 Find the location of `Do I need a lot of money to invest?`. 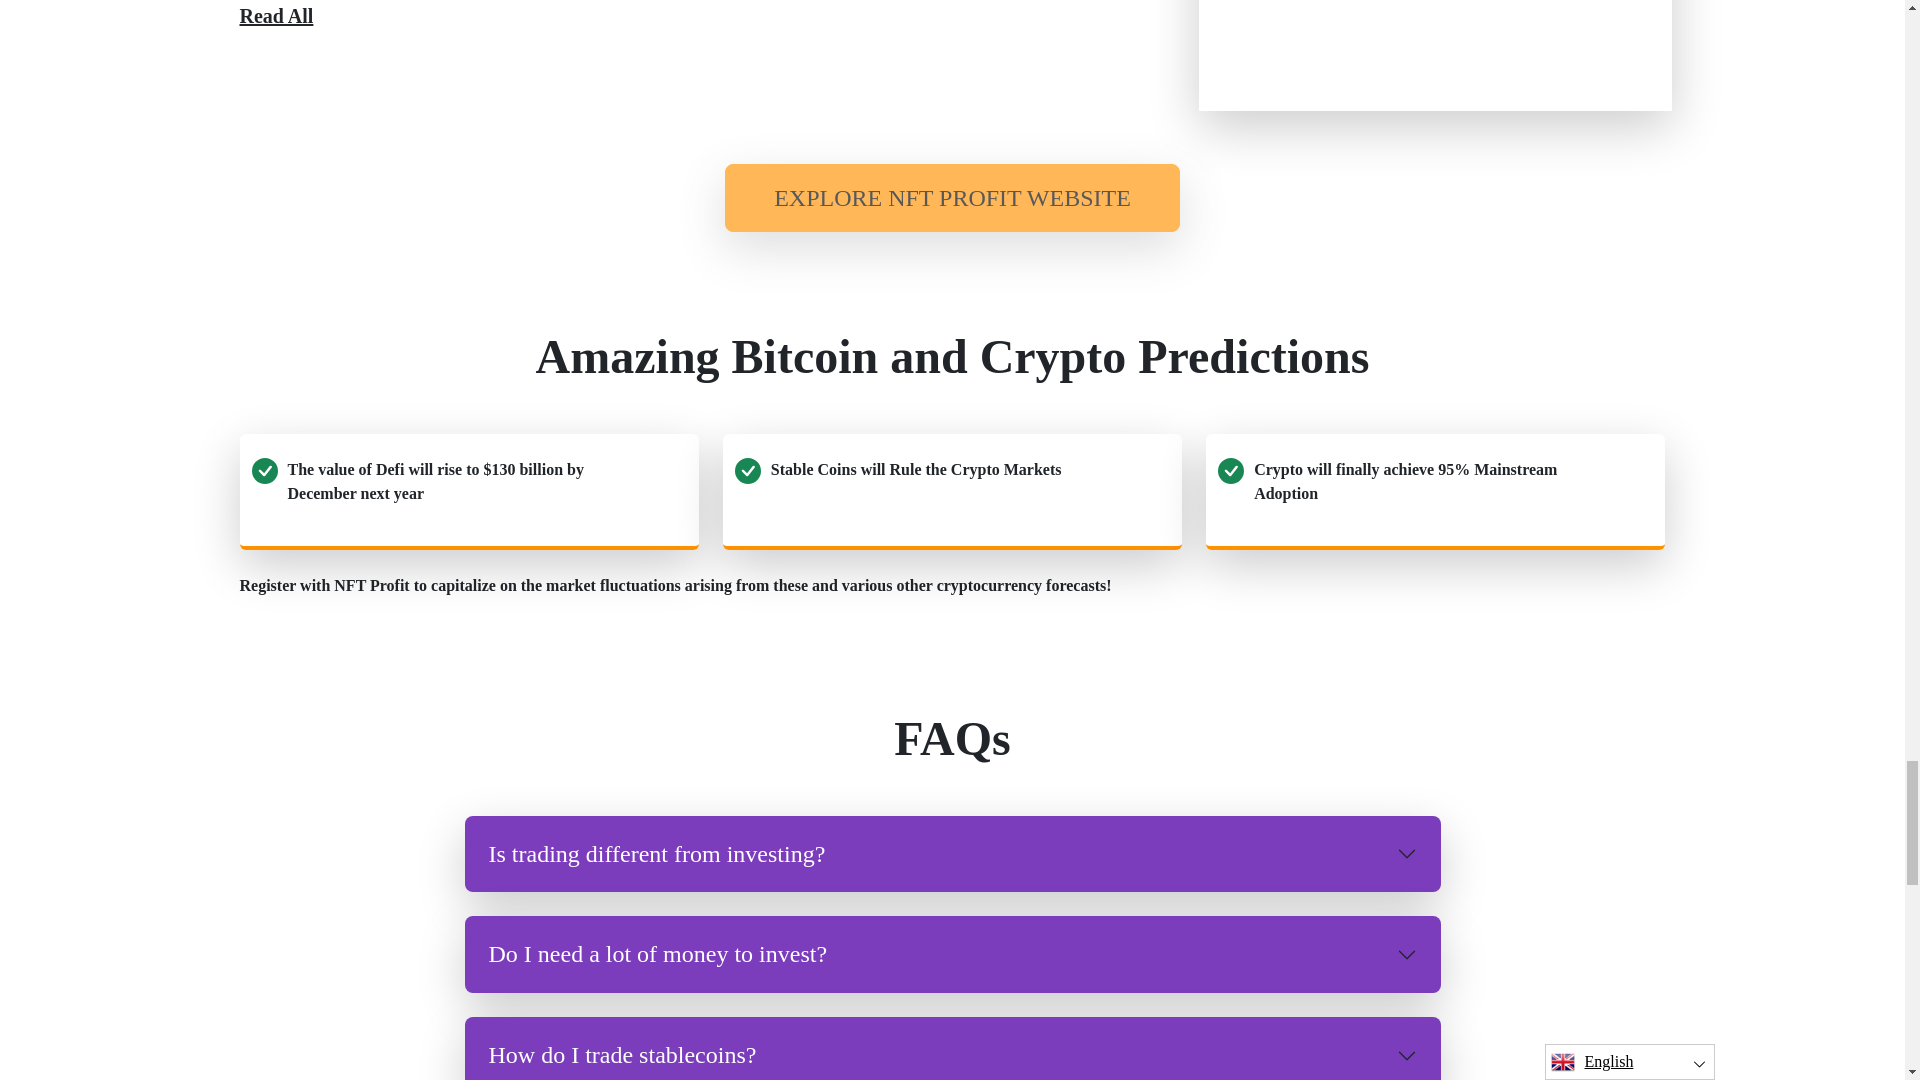

Do I need a lot of money to invest? is located at coordinates (952, 954).